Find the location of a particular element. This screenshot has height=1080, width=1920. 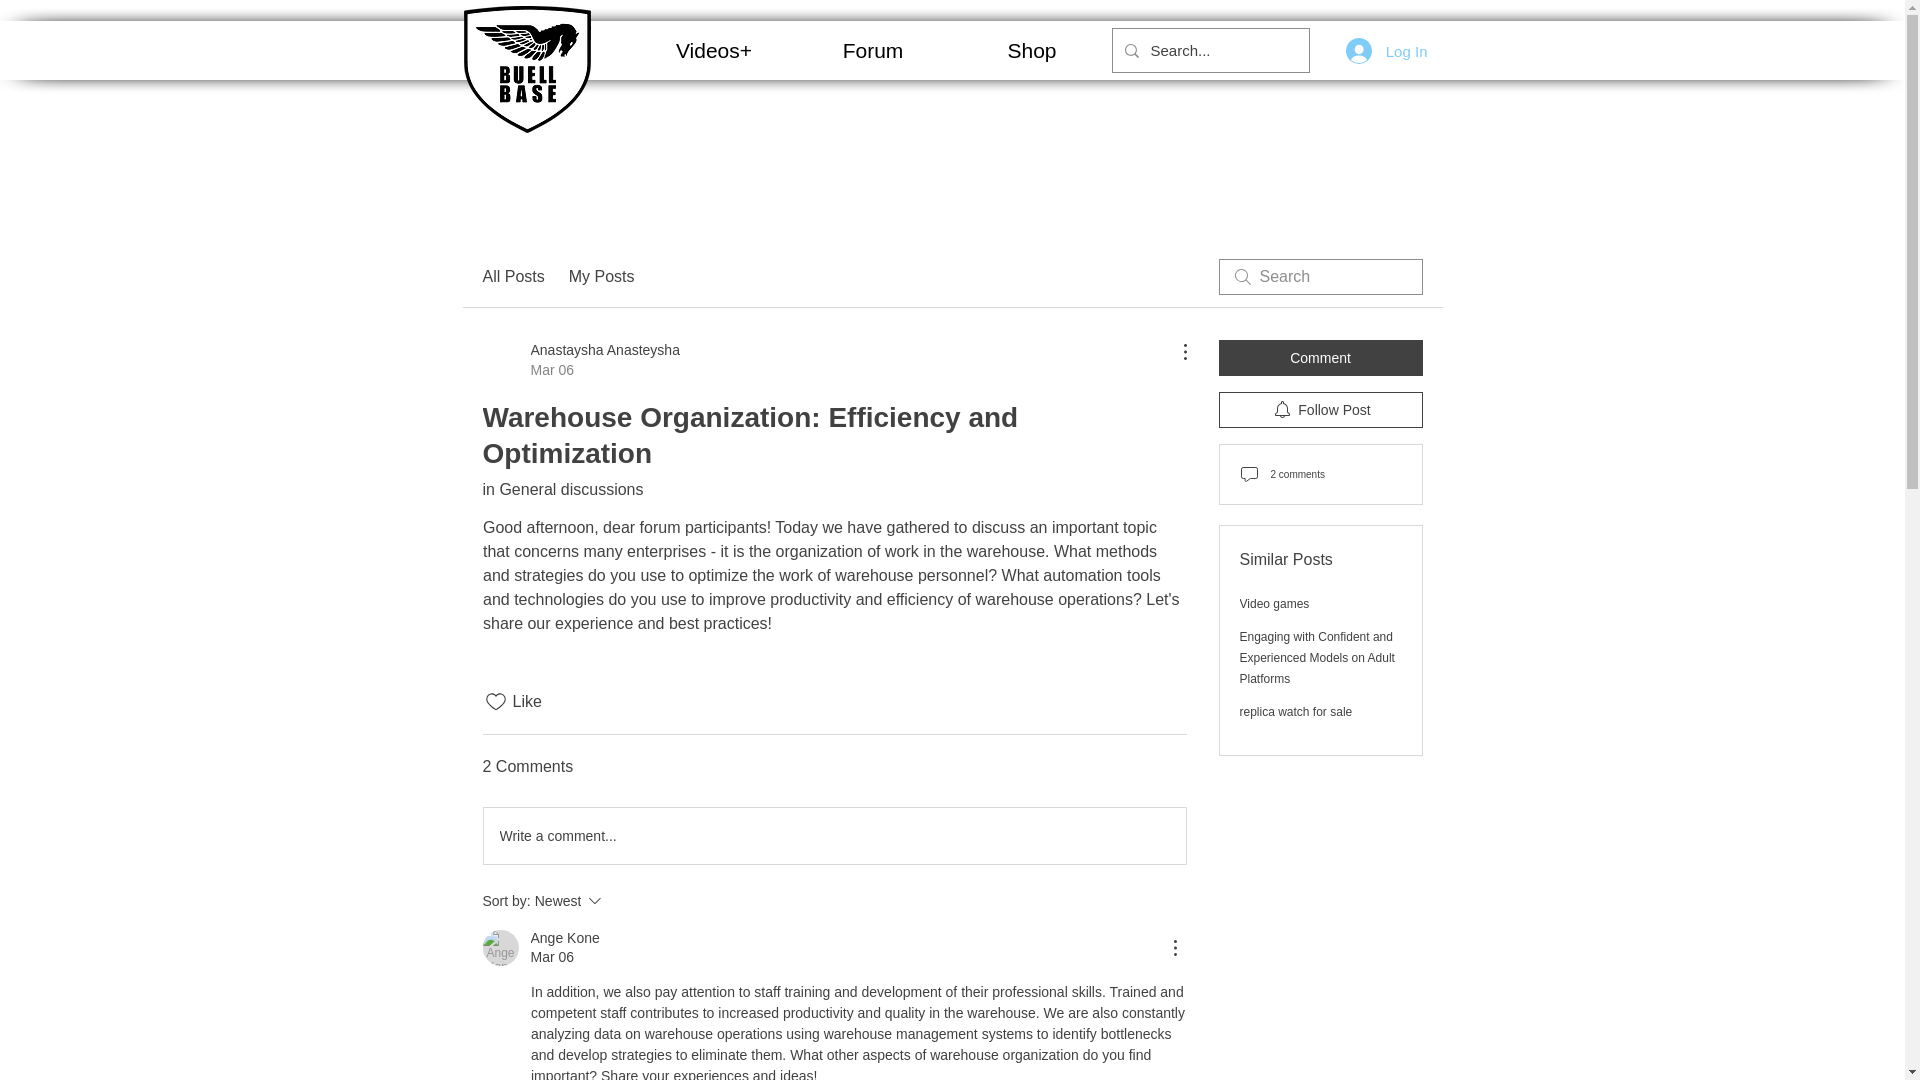

replica watch for sale is located at coordinates (873, 51).